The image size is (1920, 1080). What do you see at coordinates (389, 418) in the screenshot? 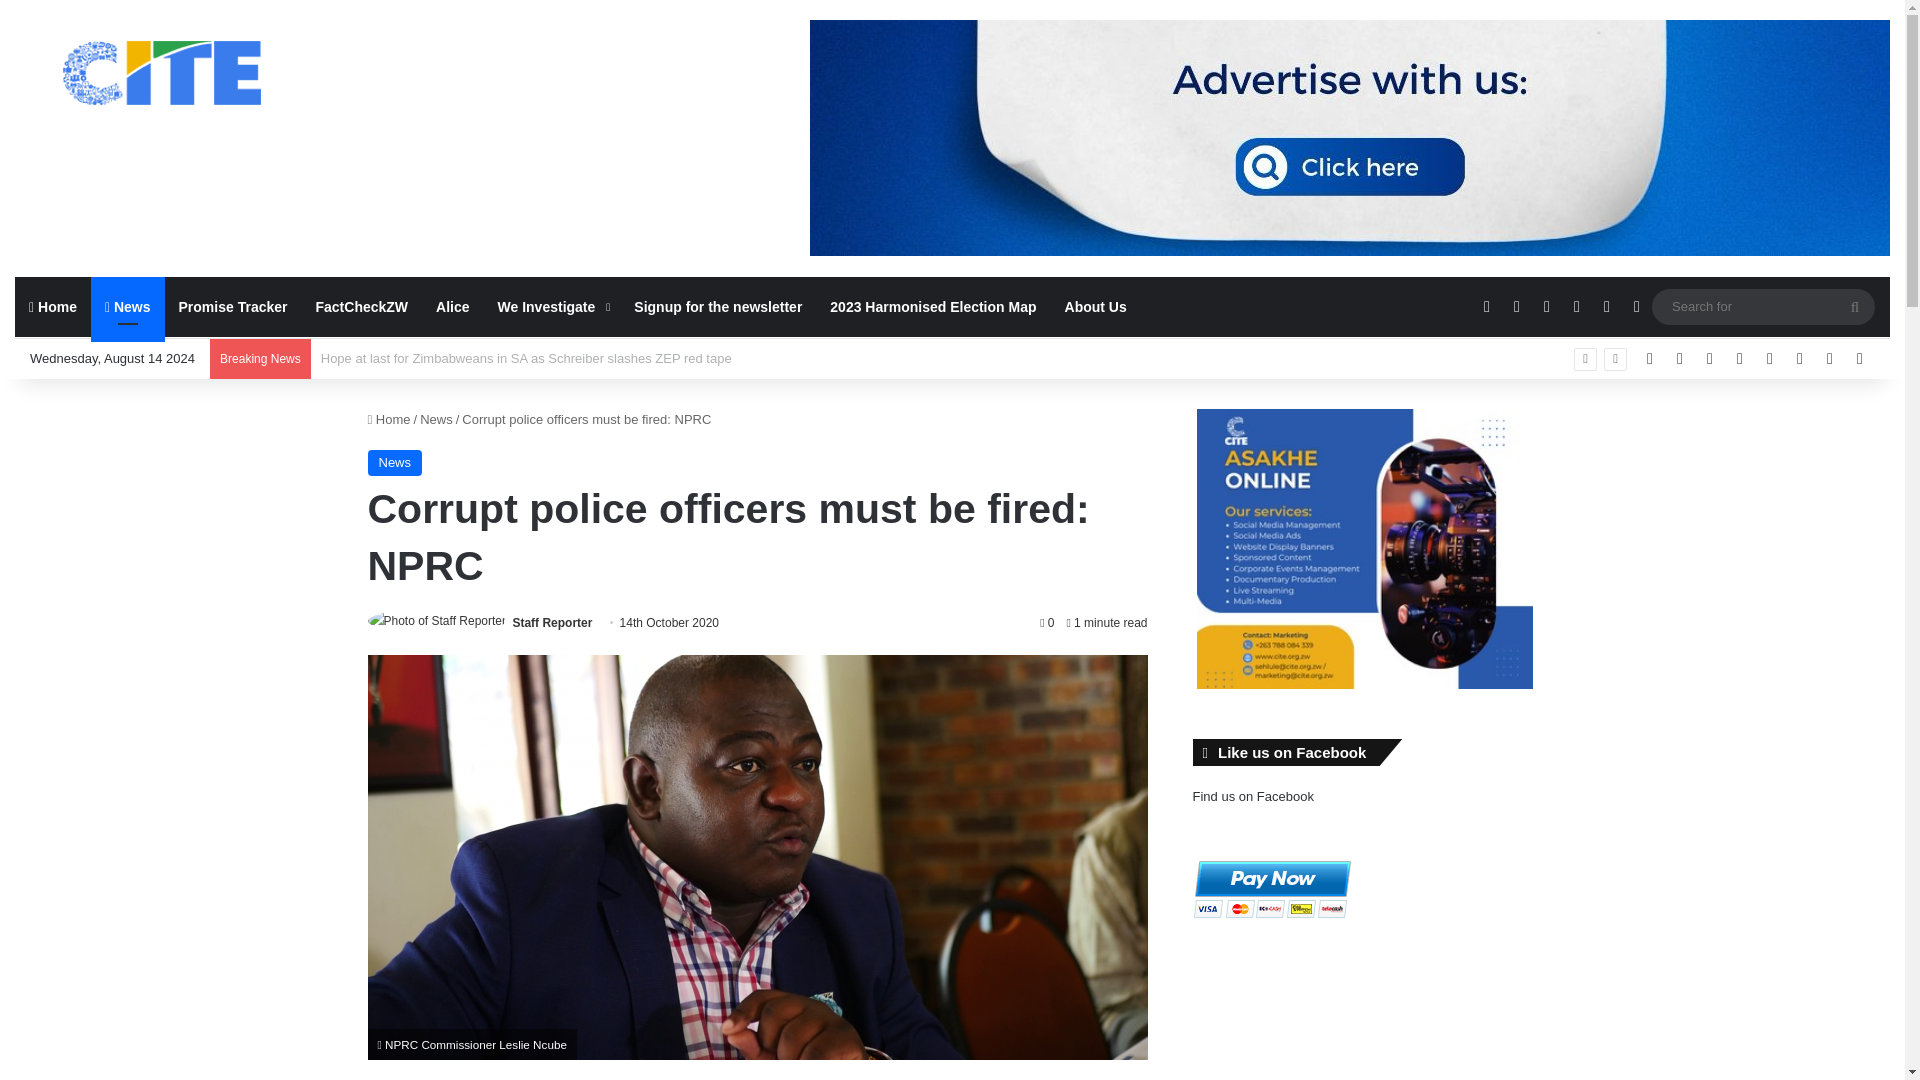
I see `Home` at bounding box center [389, 418].